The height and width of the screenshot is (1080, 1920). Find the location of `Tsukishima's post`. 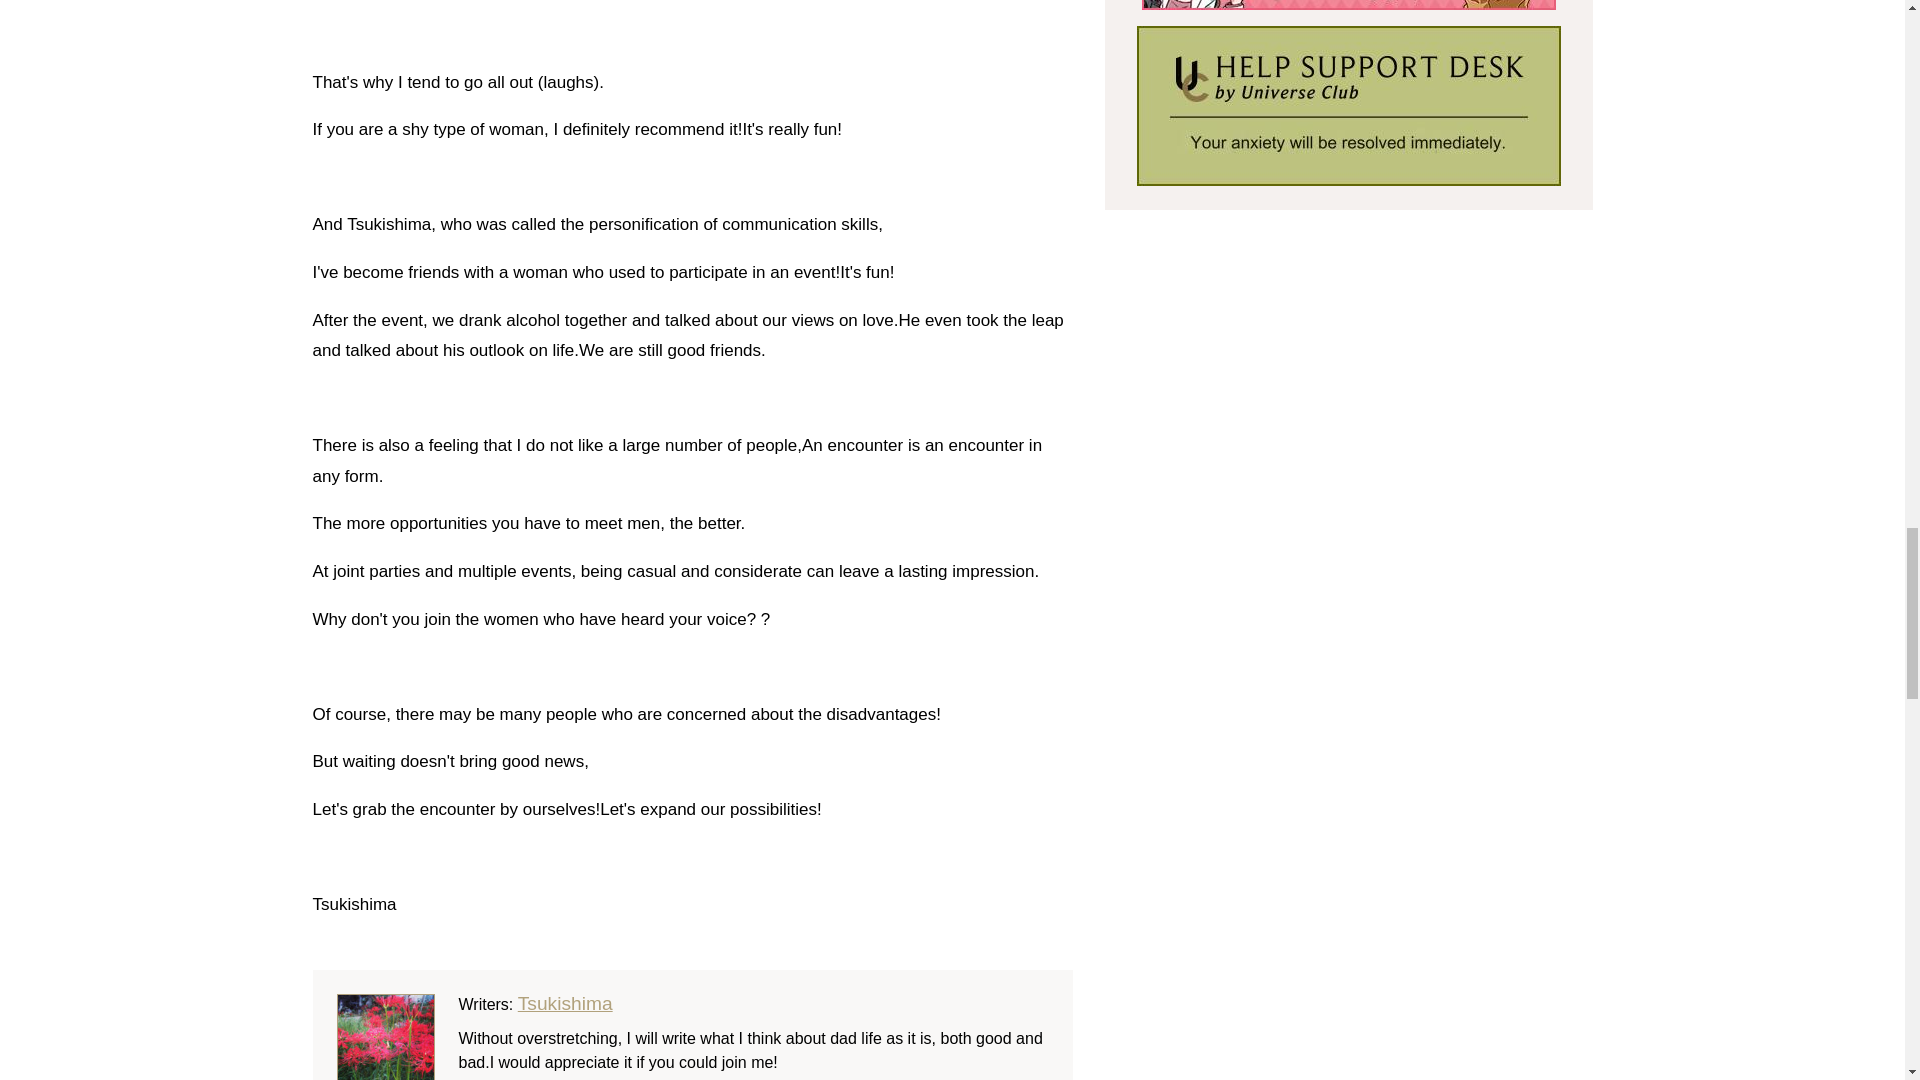

Tsukishima's post is located at coordinates (565, 1003).